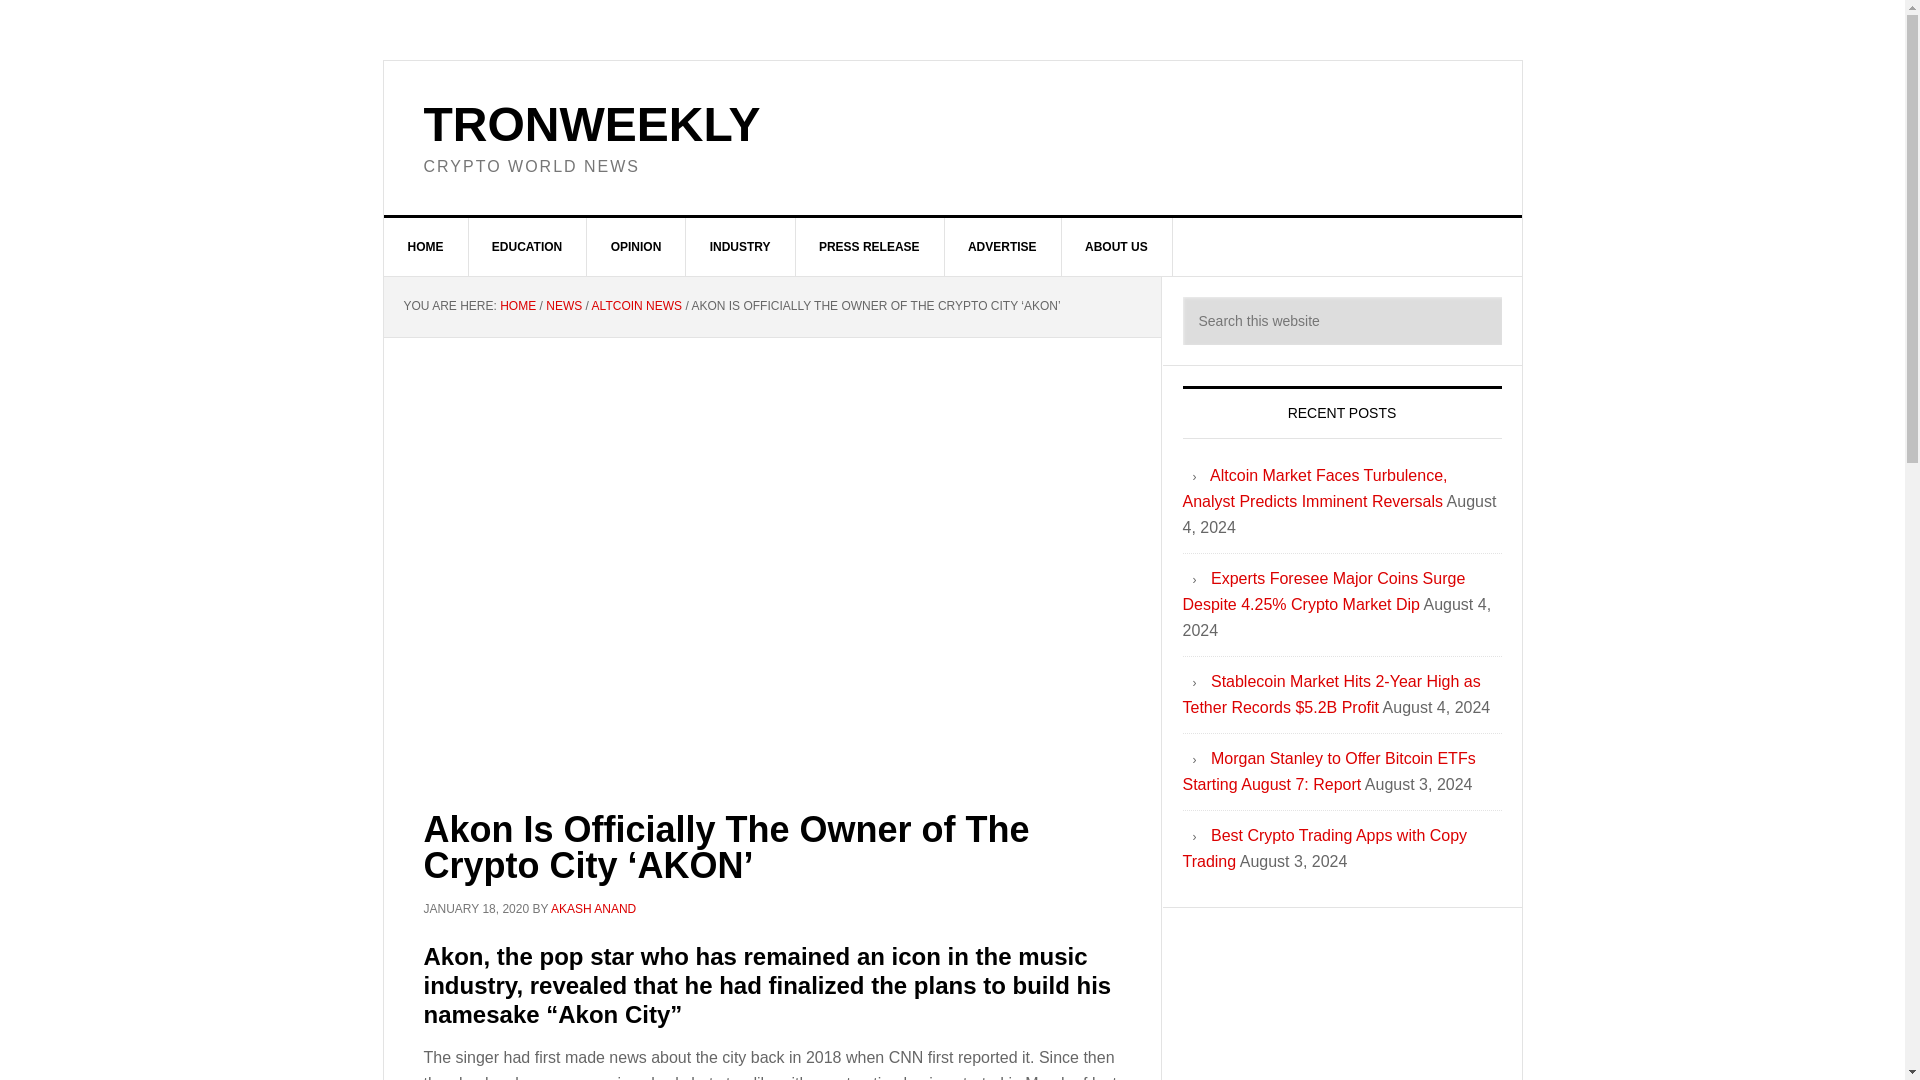  I want to click on EDUCATION, so click(528, 247).